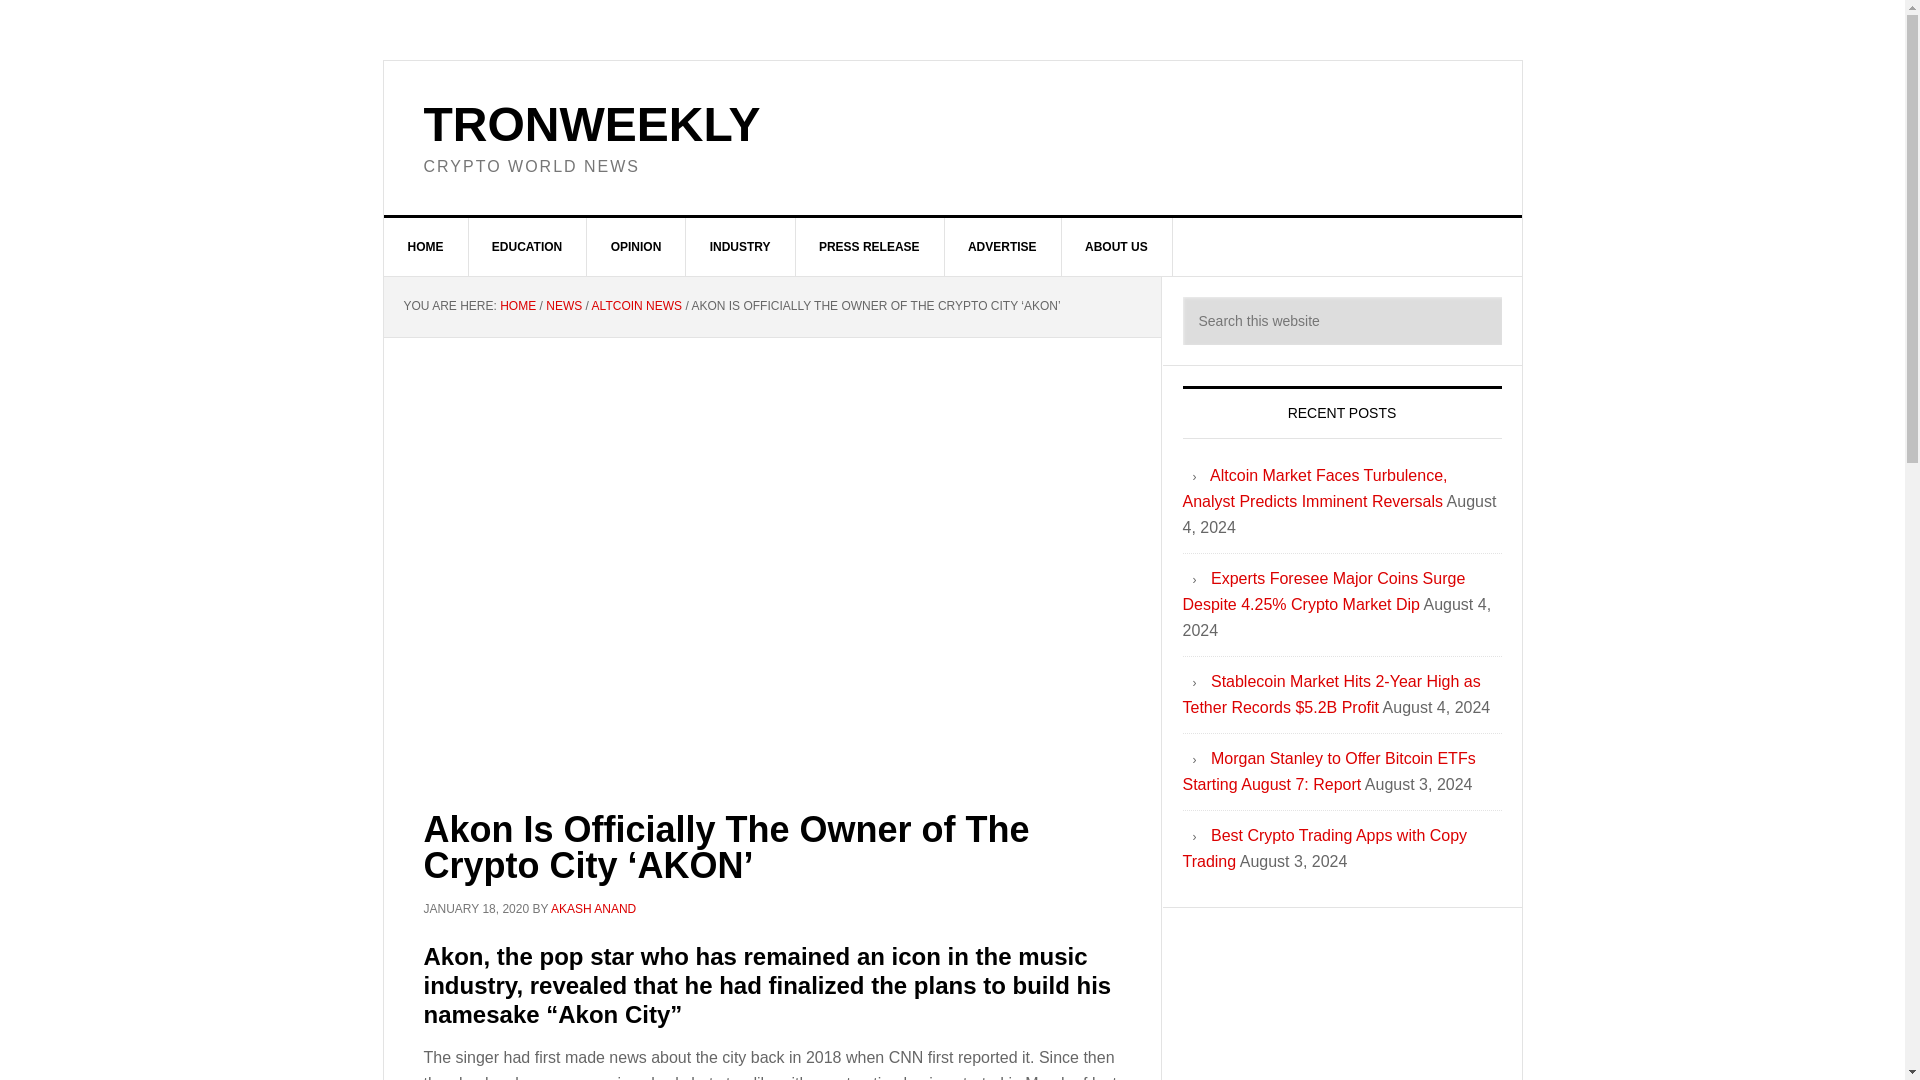  I want to click on EDUCATION, so click(528, 247).